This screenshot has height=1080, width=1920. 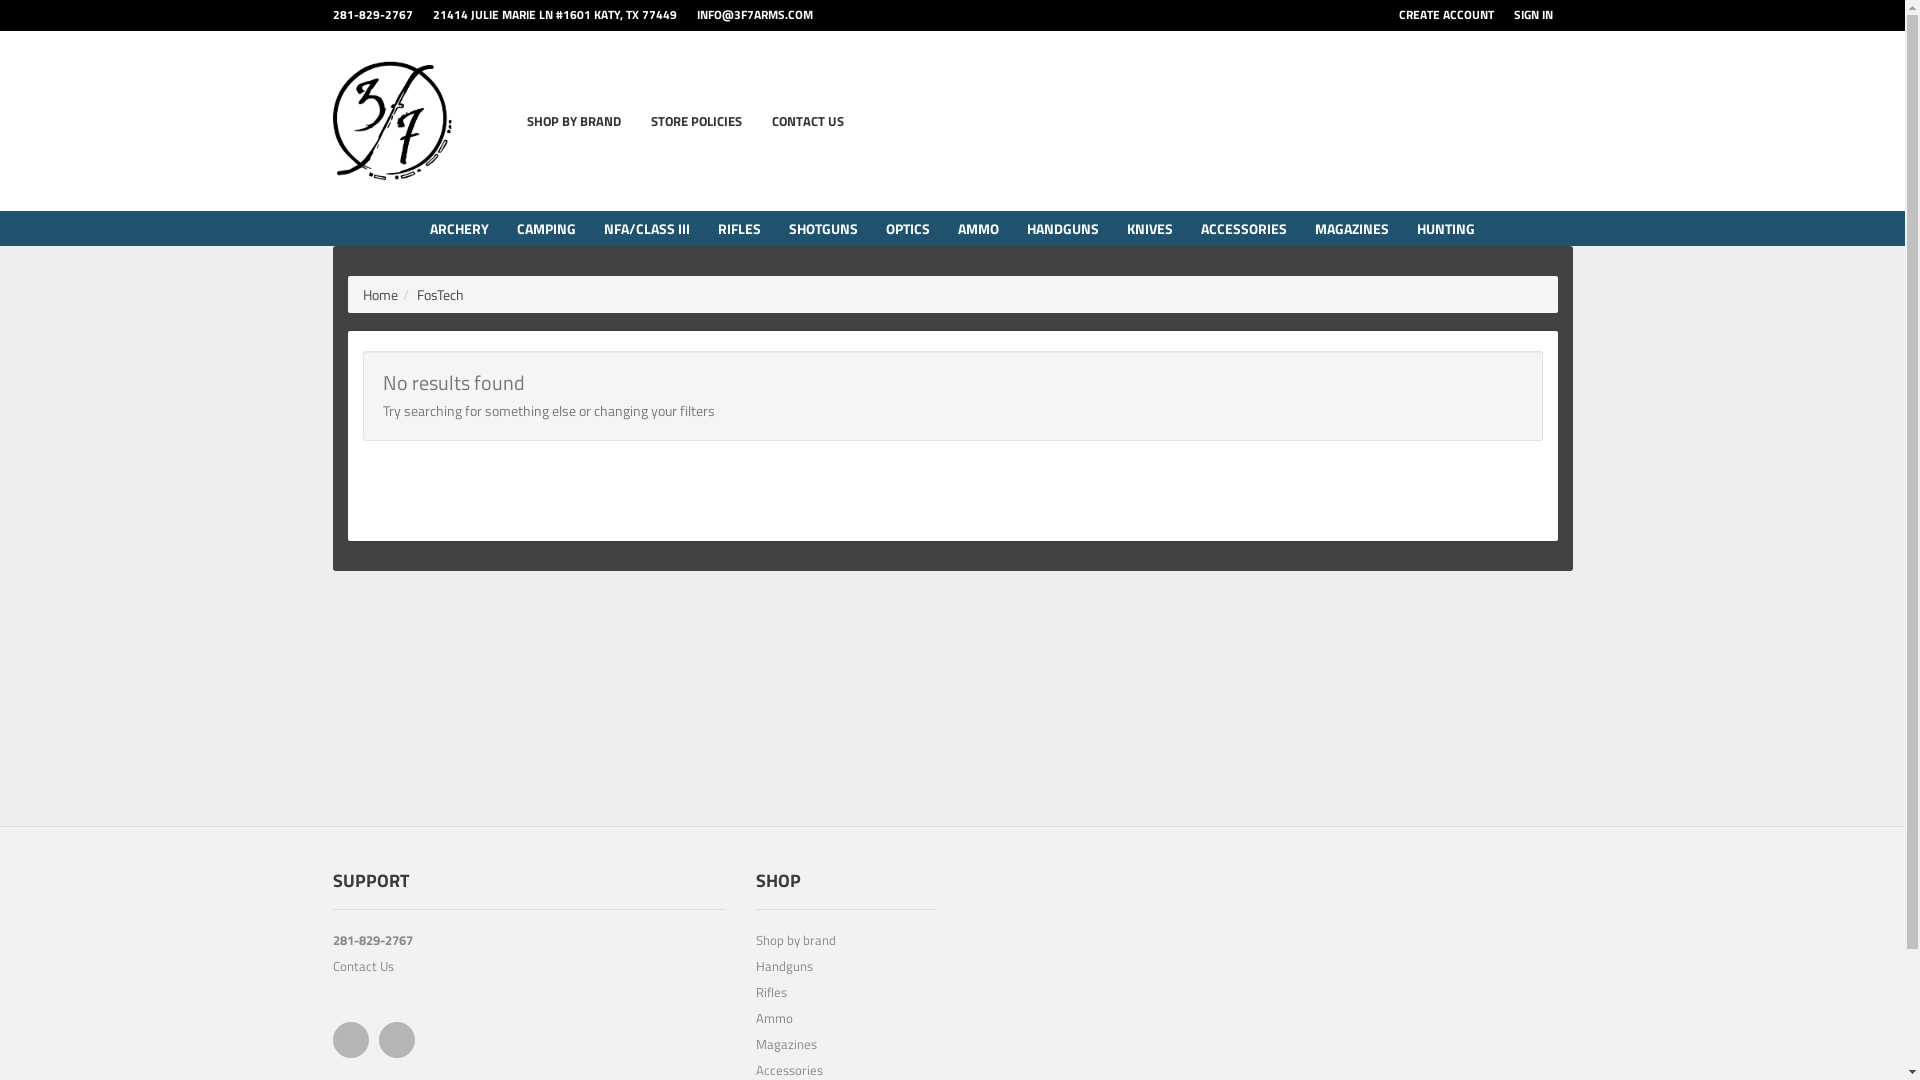 I want to click on RIFLES, so click(x=740, y=228).